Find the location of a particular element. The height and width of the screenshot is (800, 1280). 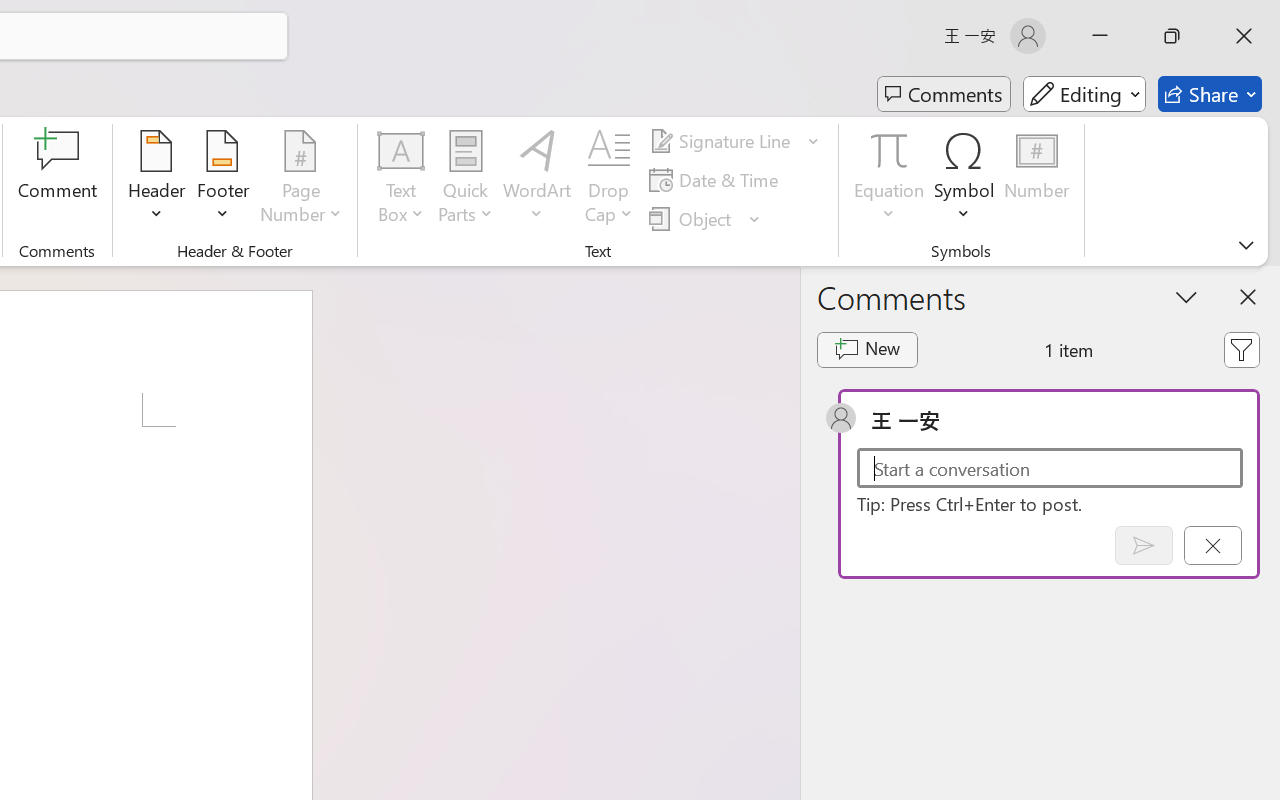

Object... is located at coordinates (705, 218).